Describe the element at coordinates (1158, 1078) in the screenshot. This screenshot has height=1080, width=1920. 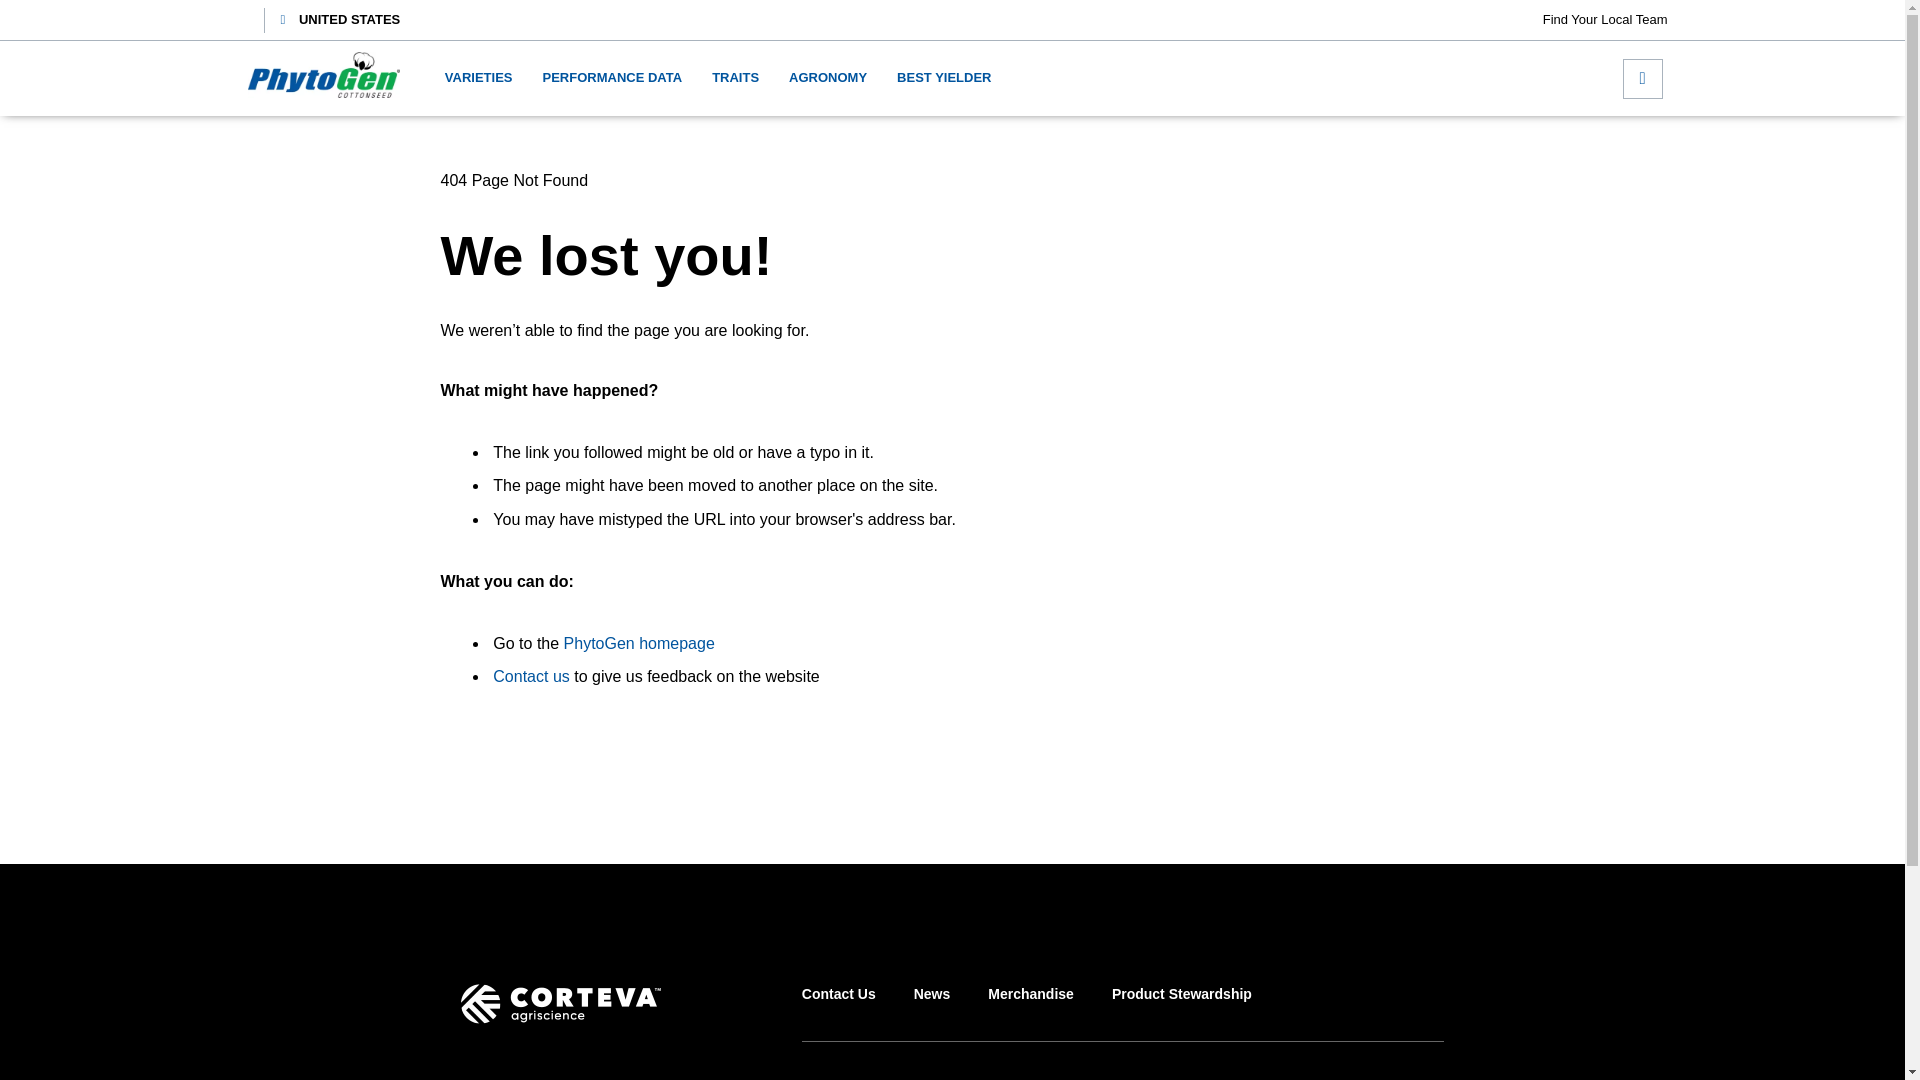
I see `US Privacy Notice` at that location.